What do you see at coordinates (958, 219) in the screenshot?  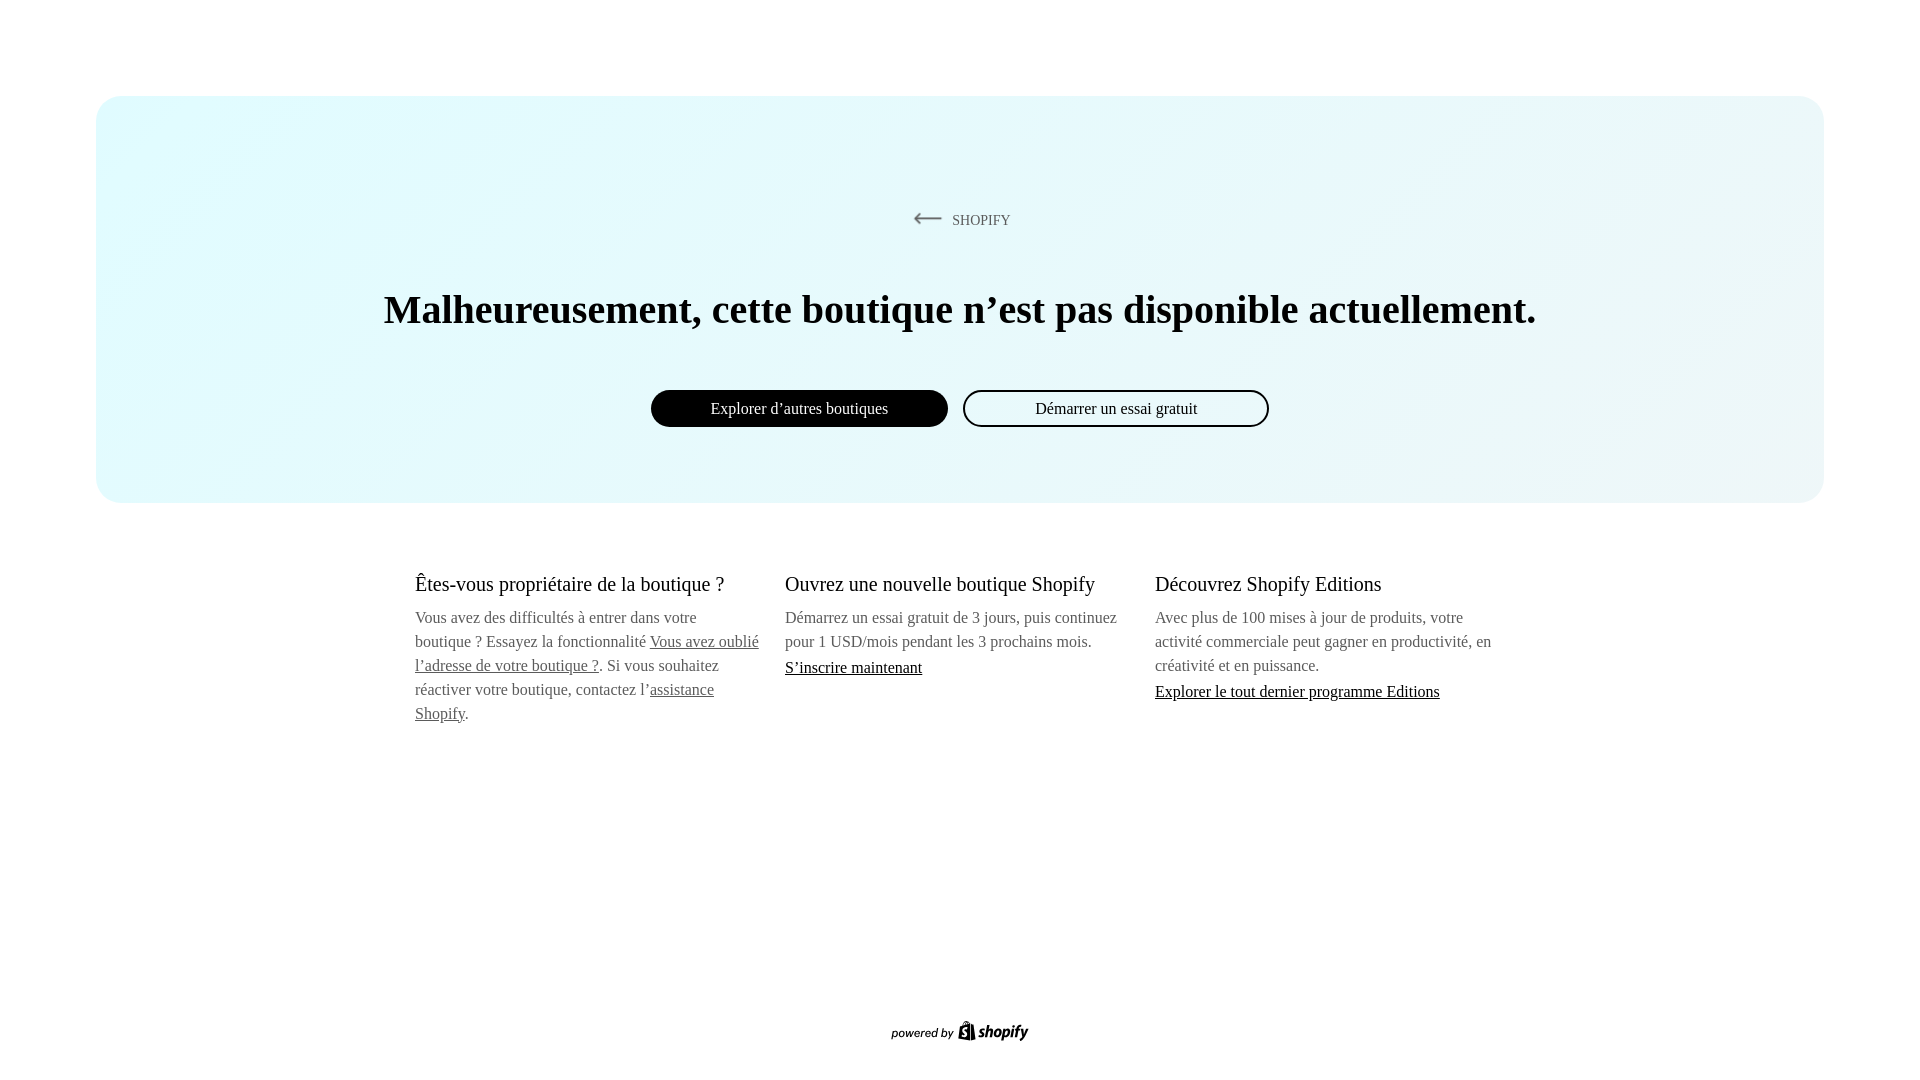 I see `SHOPIFY` at bounding box center [958, 219].